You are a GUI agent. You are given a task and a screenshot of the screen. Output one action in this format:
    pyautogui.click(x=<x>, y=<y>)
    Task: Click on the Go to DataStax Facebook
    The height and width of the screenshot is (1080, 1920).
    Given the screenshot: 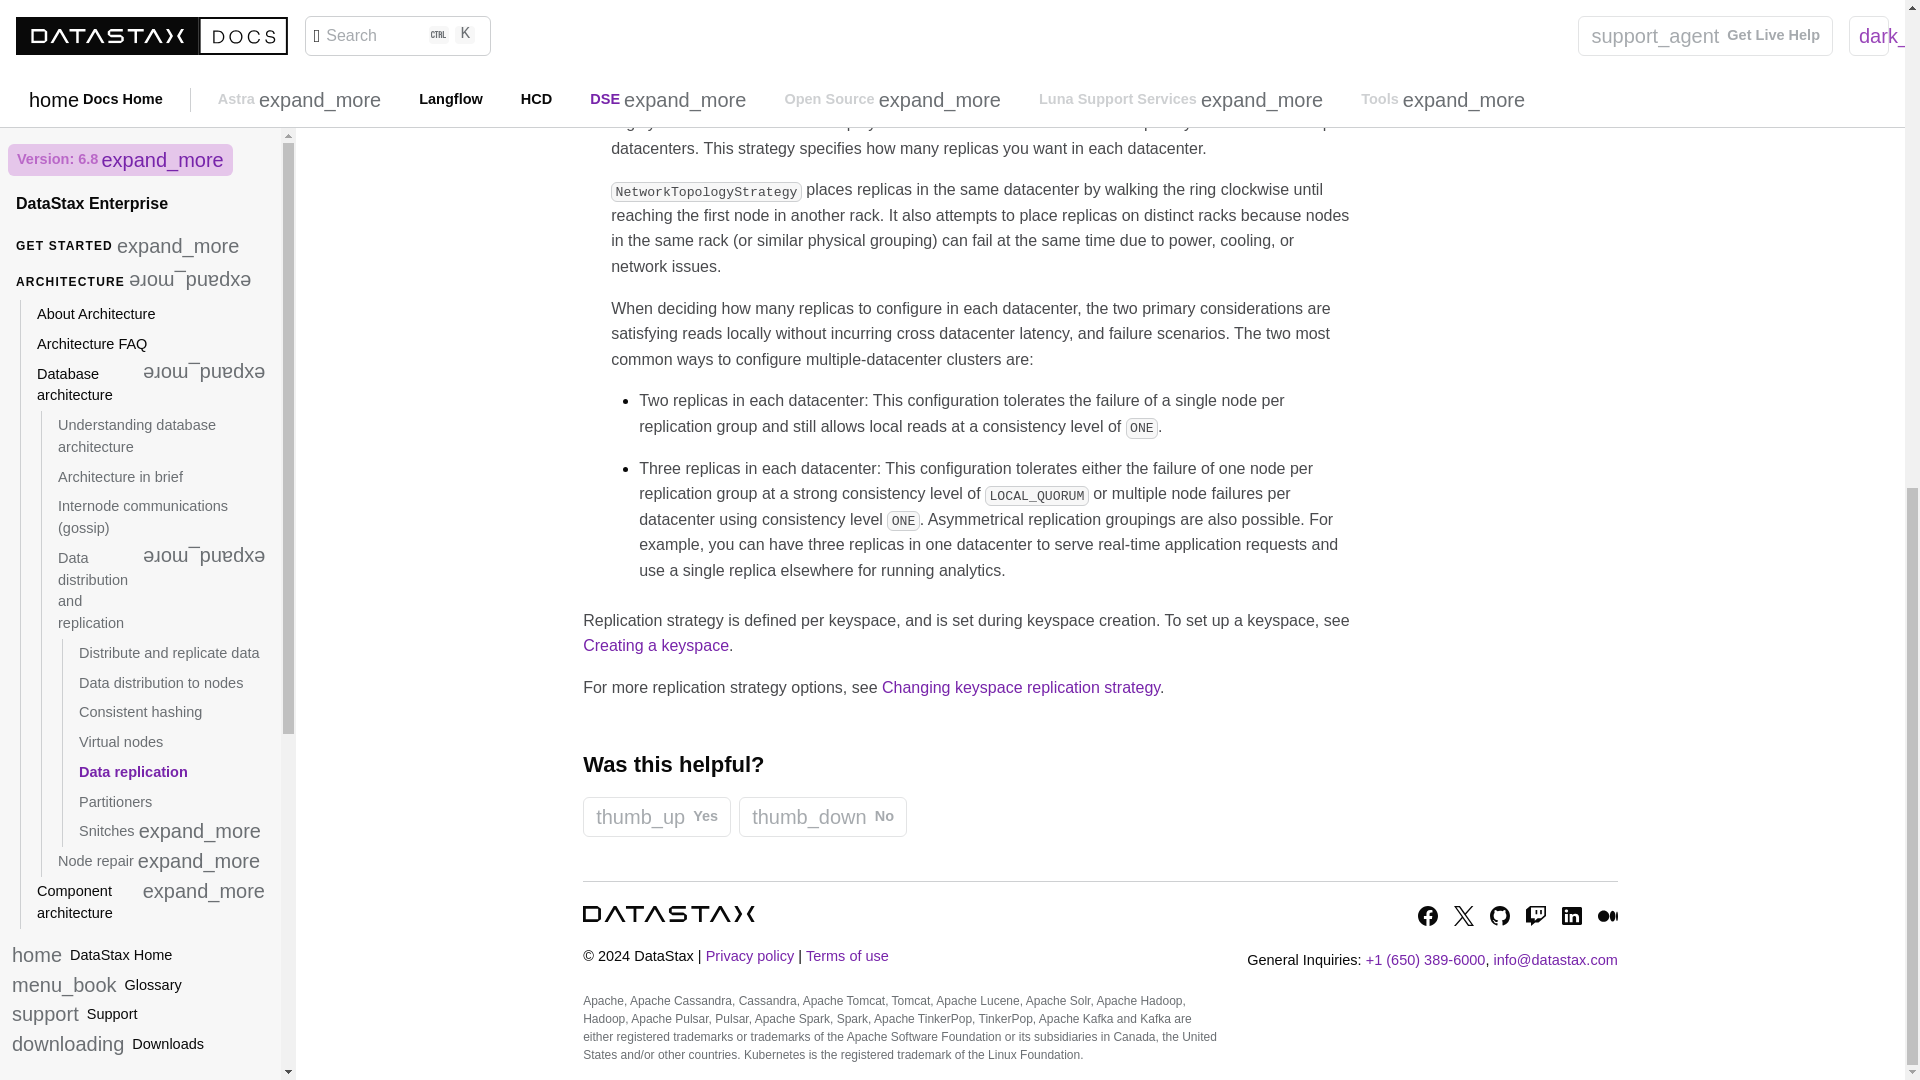 What is the action you would take?
    pyautogui.click(x=1428, y=916)
    